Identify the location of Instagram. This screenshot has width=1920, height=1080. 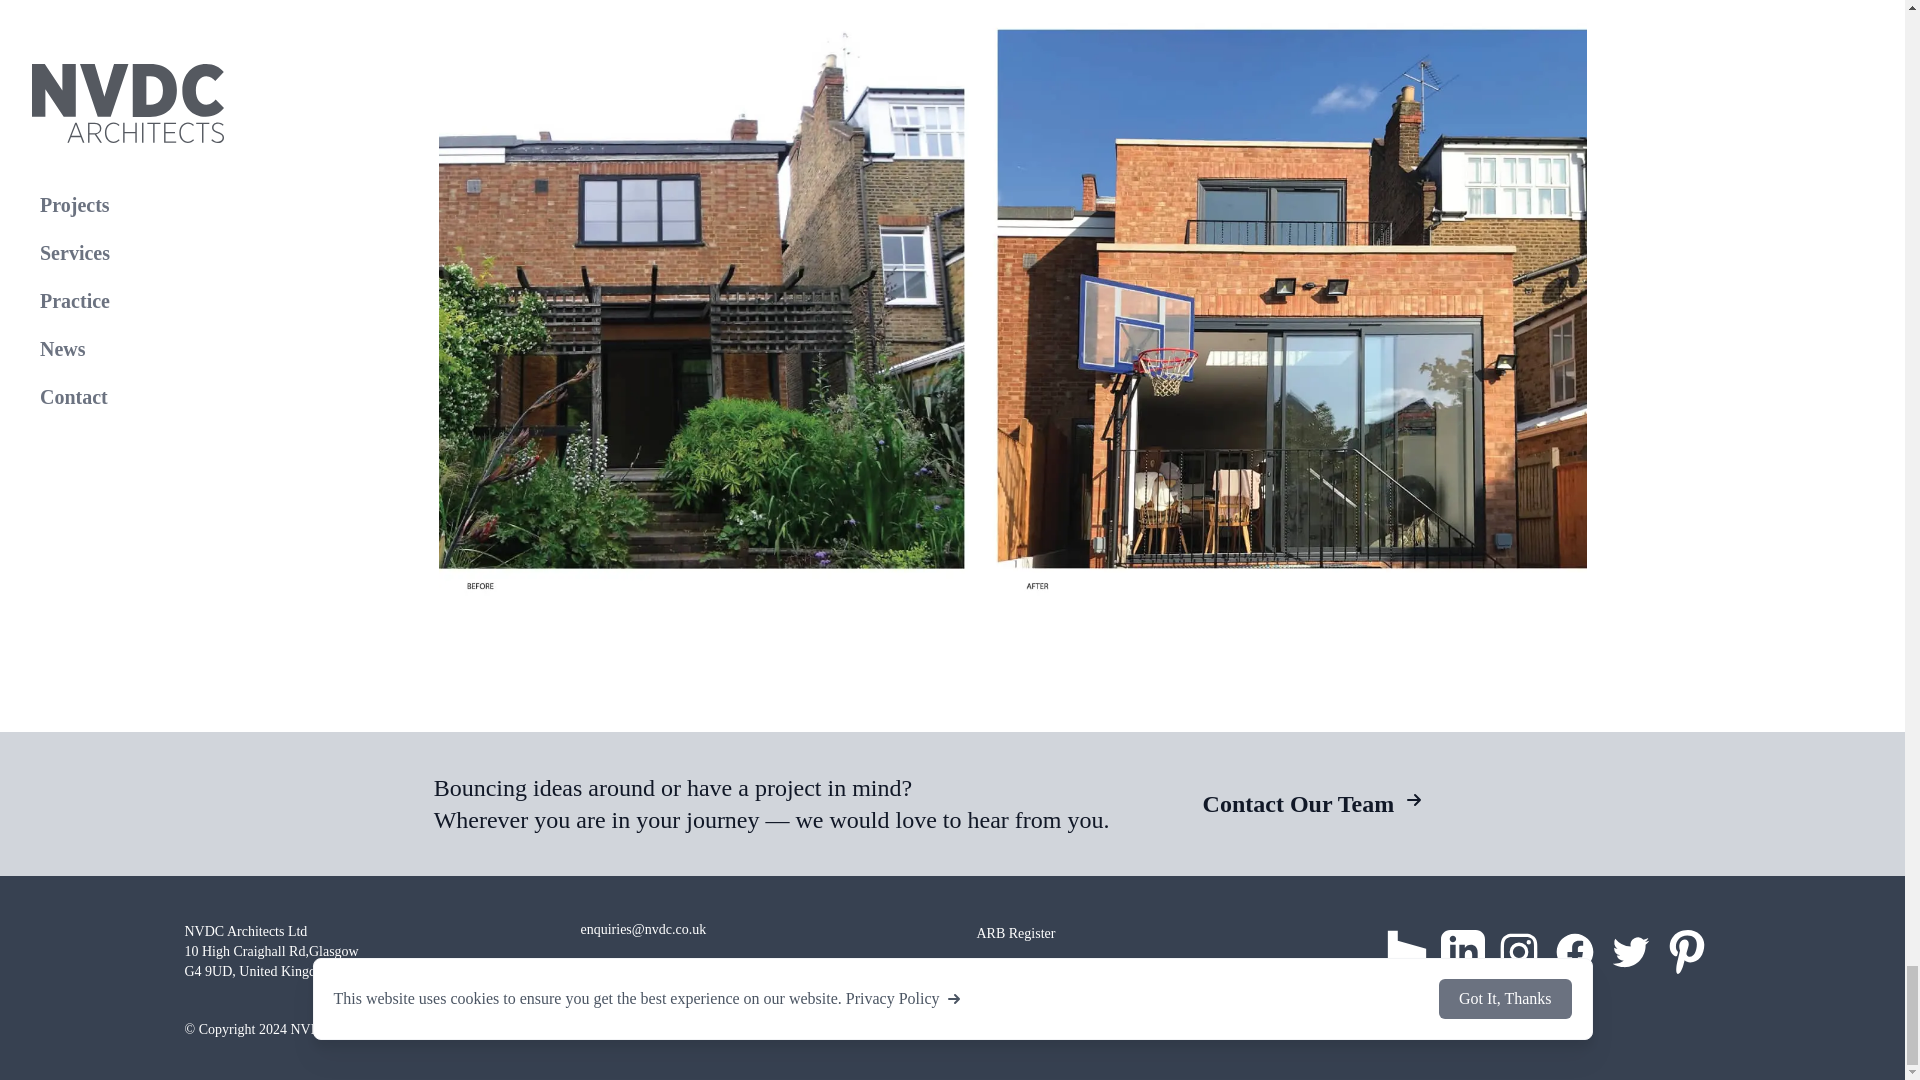
(1517, 952).